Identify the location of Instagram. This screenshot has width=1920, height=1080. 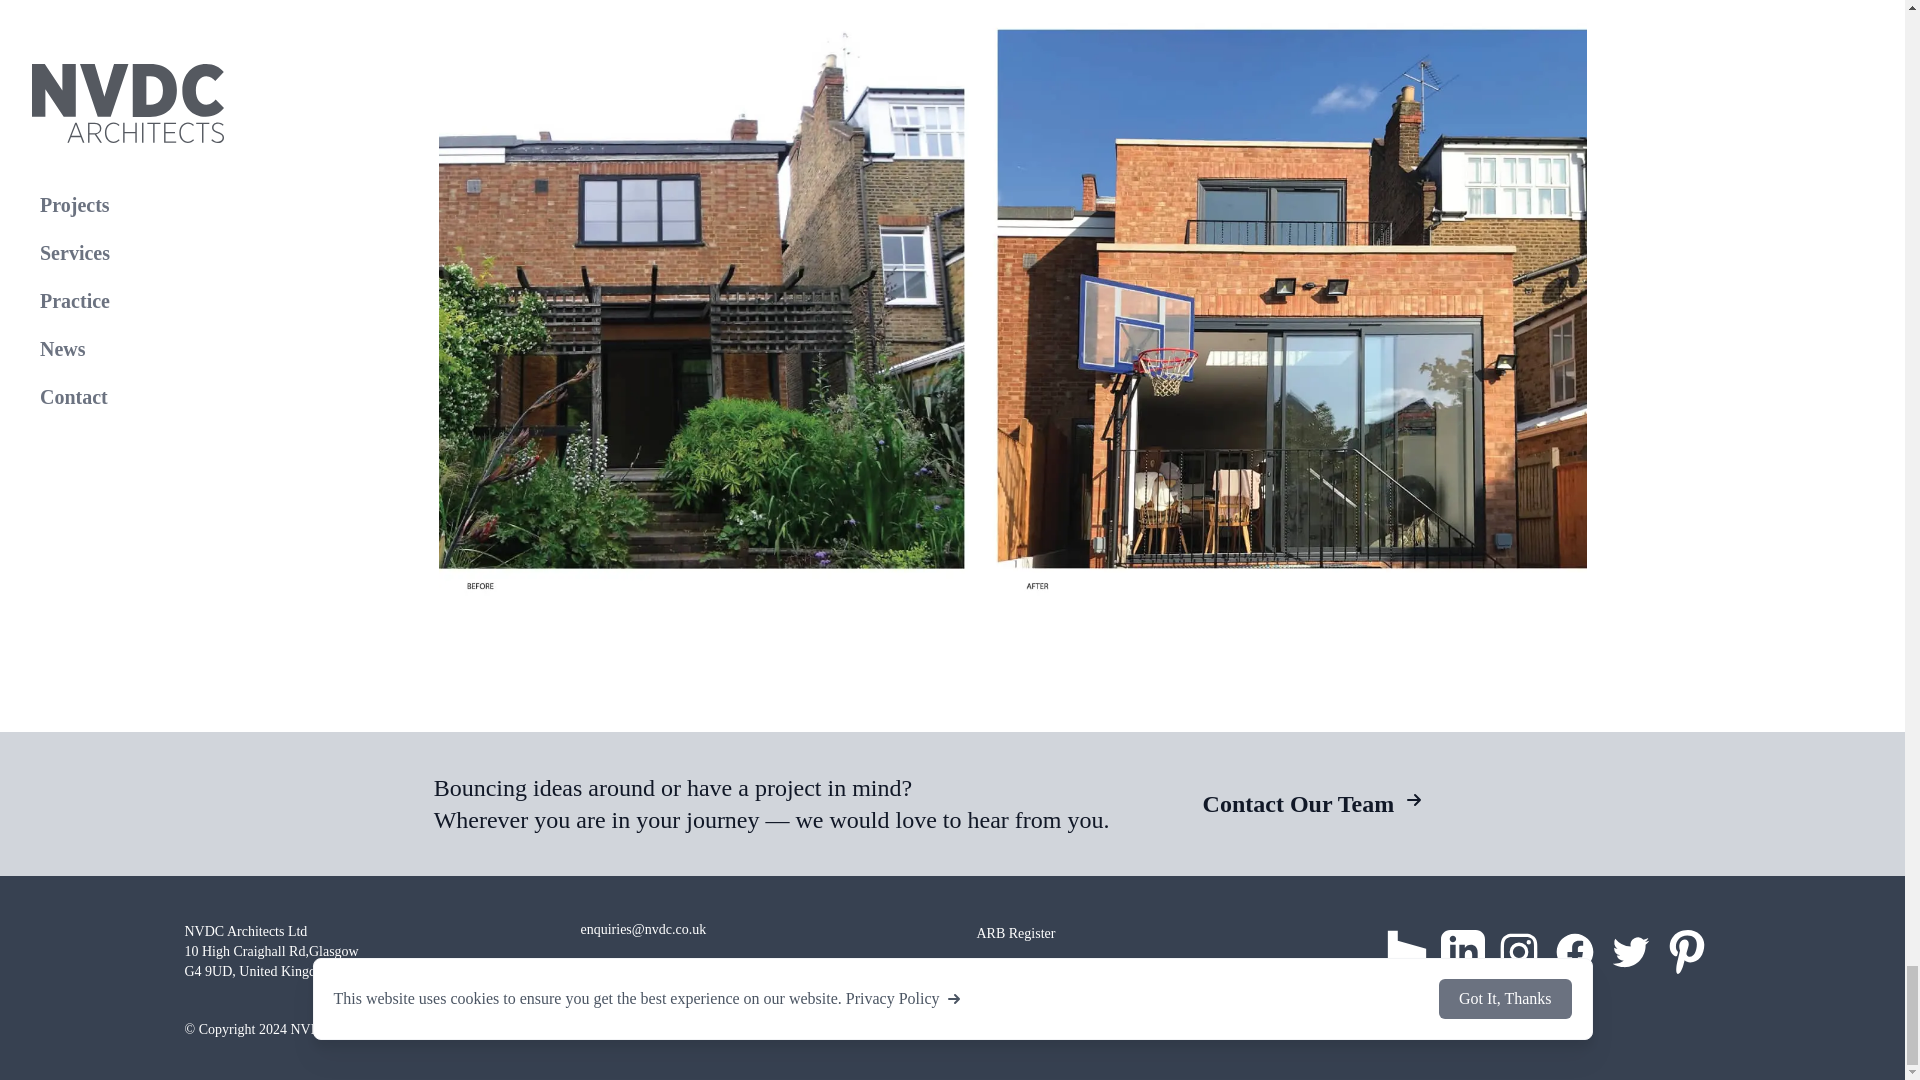
(1517, 952).